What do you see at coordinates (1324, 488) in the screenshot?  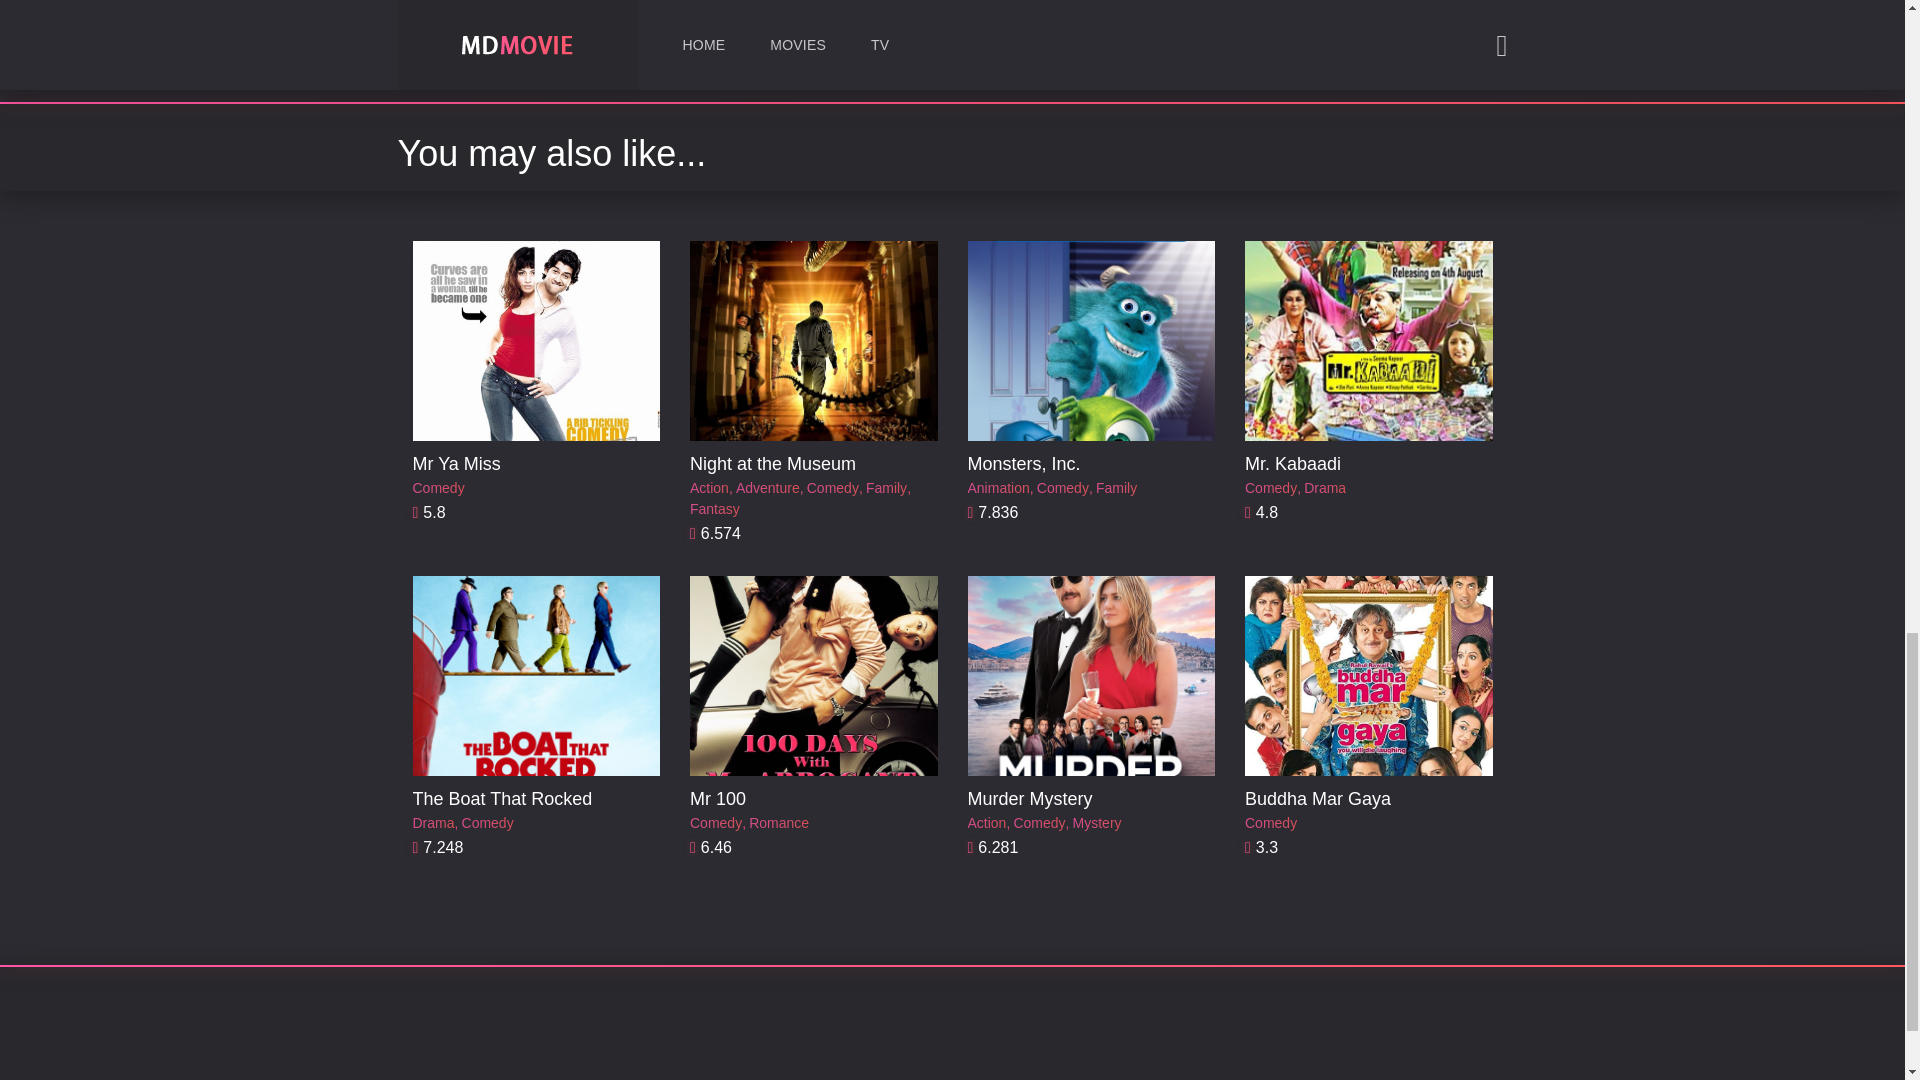 I see `Drama` at bounding box center [1324, 488].